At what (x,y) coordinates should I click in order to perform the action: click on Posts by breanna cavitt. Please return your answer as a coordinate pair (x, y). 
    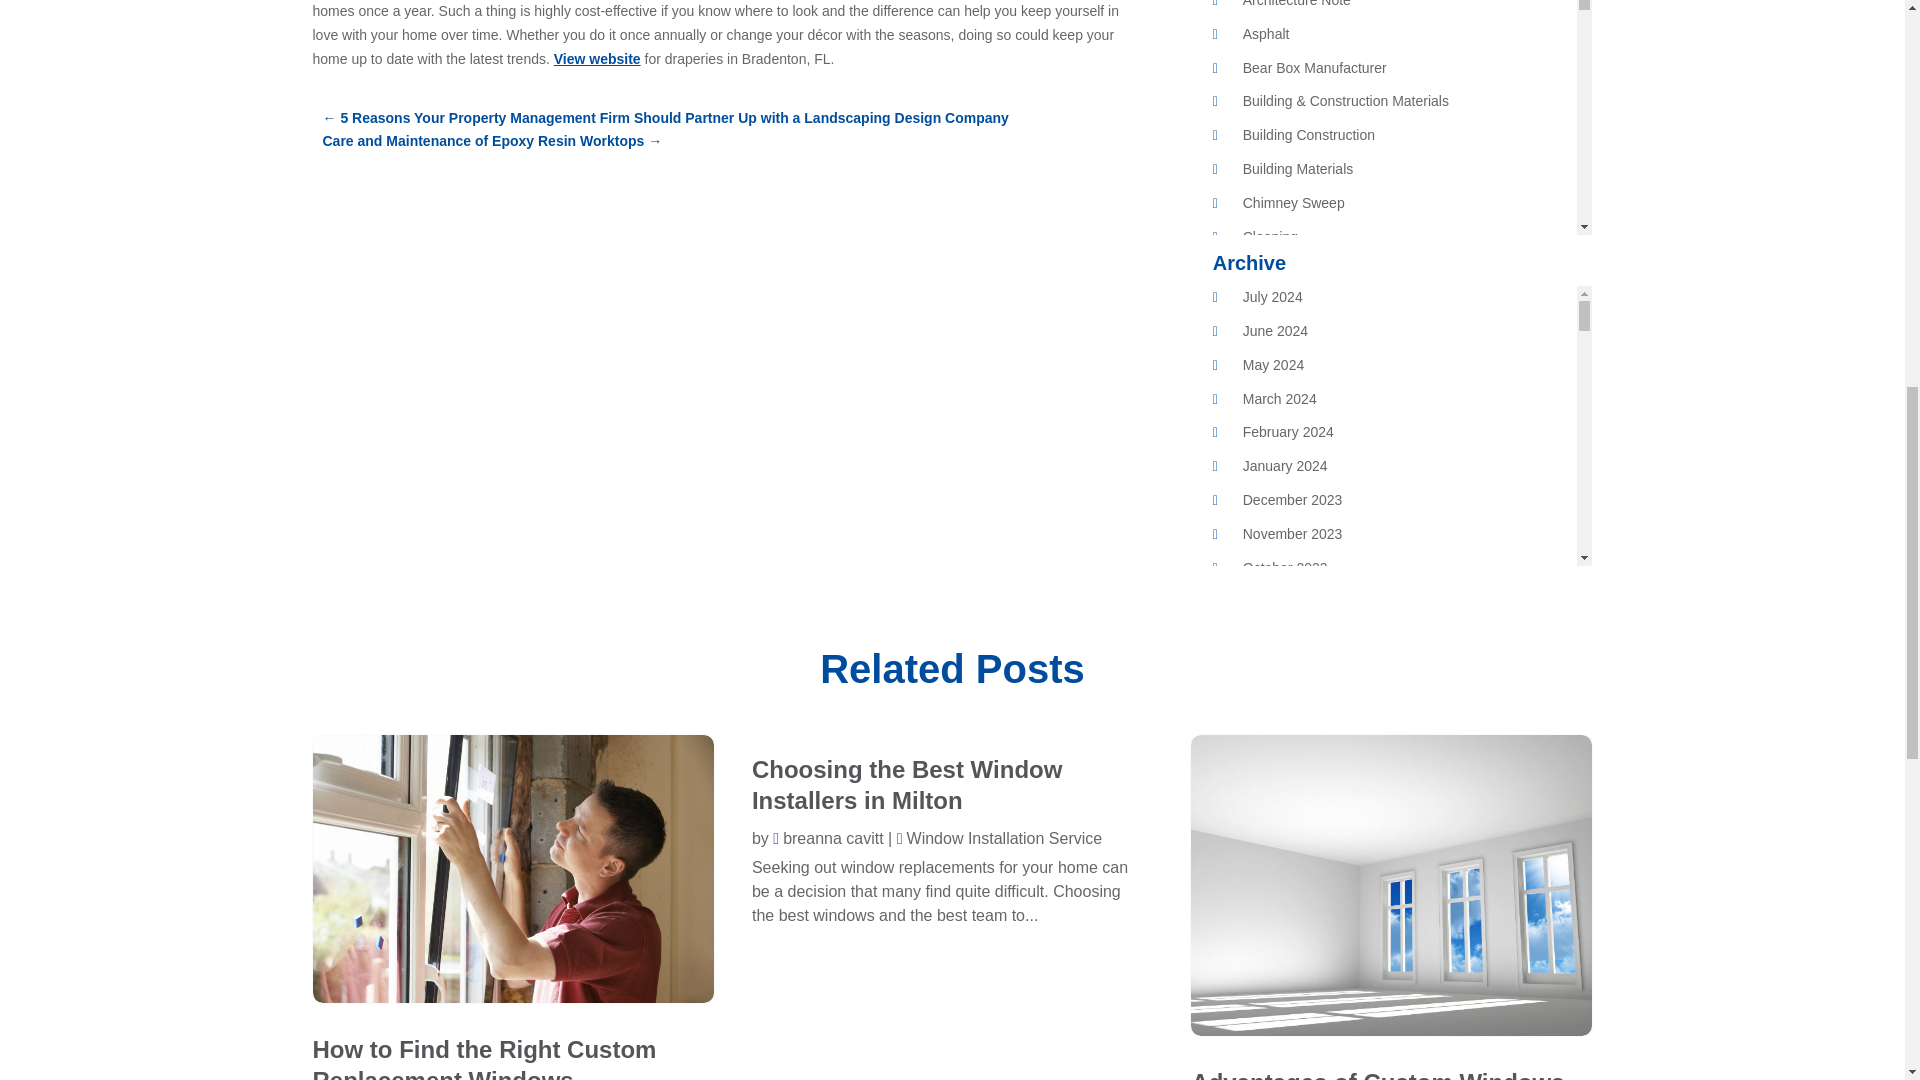
    Looking at the image, I should click on (828, 838).